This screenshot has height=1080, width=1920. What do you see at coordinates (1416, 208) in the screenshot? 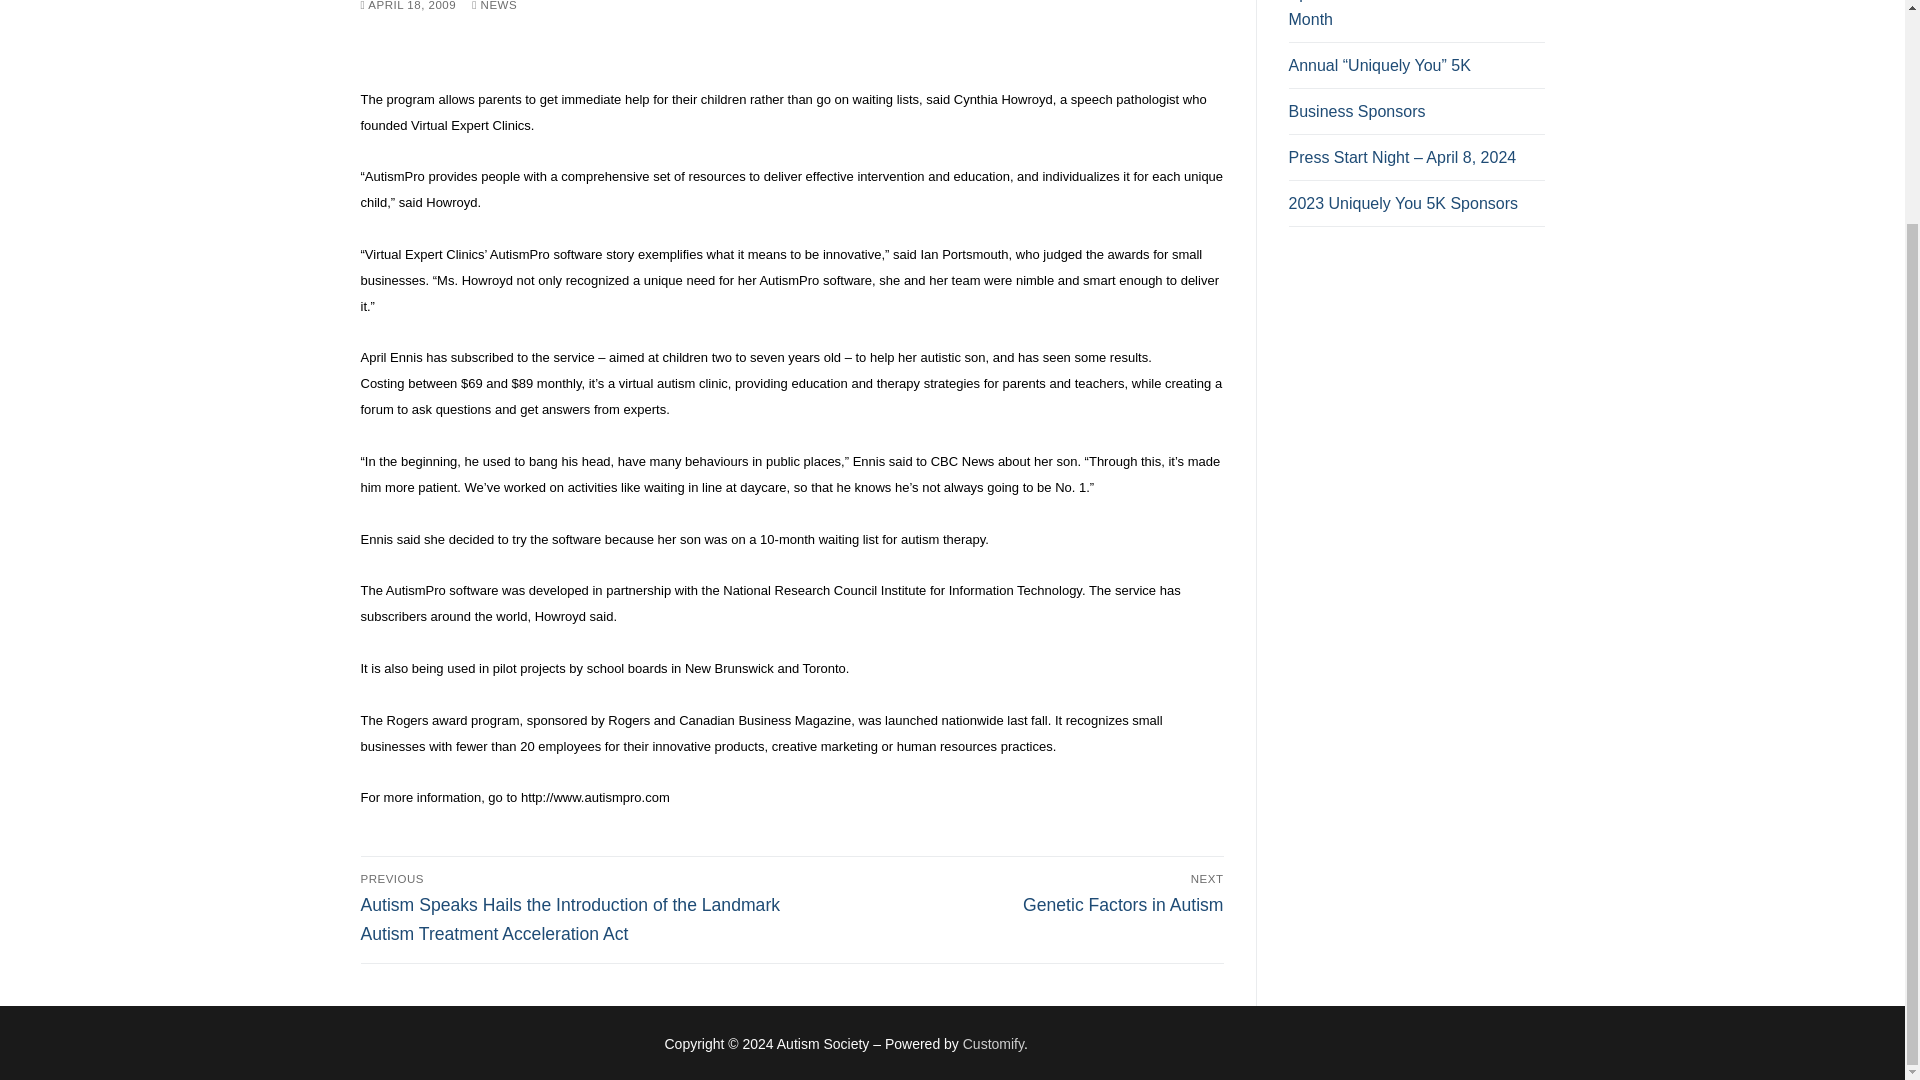
I see `NEWS` at bounding box center [1416, 208].